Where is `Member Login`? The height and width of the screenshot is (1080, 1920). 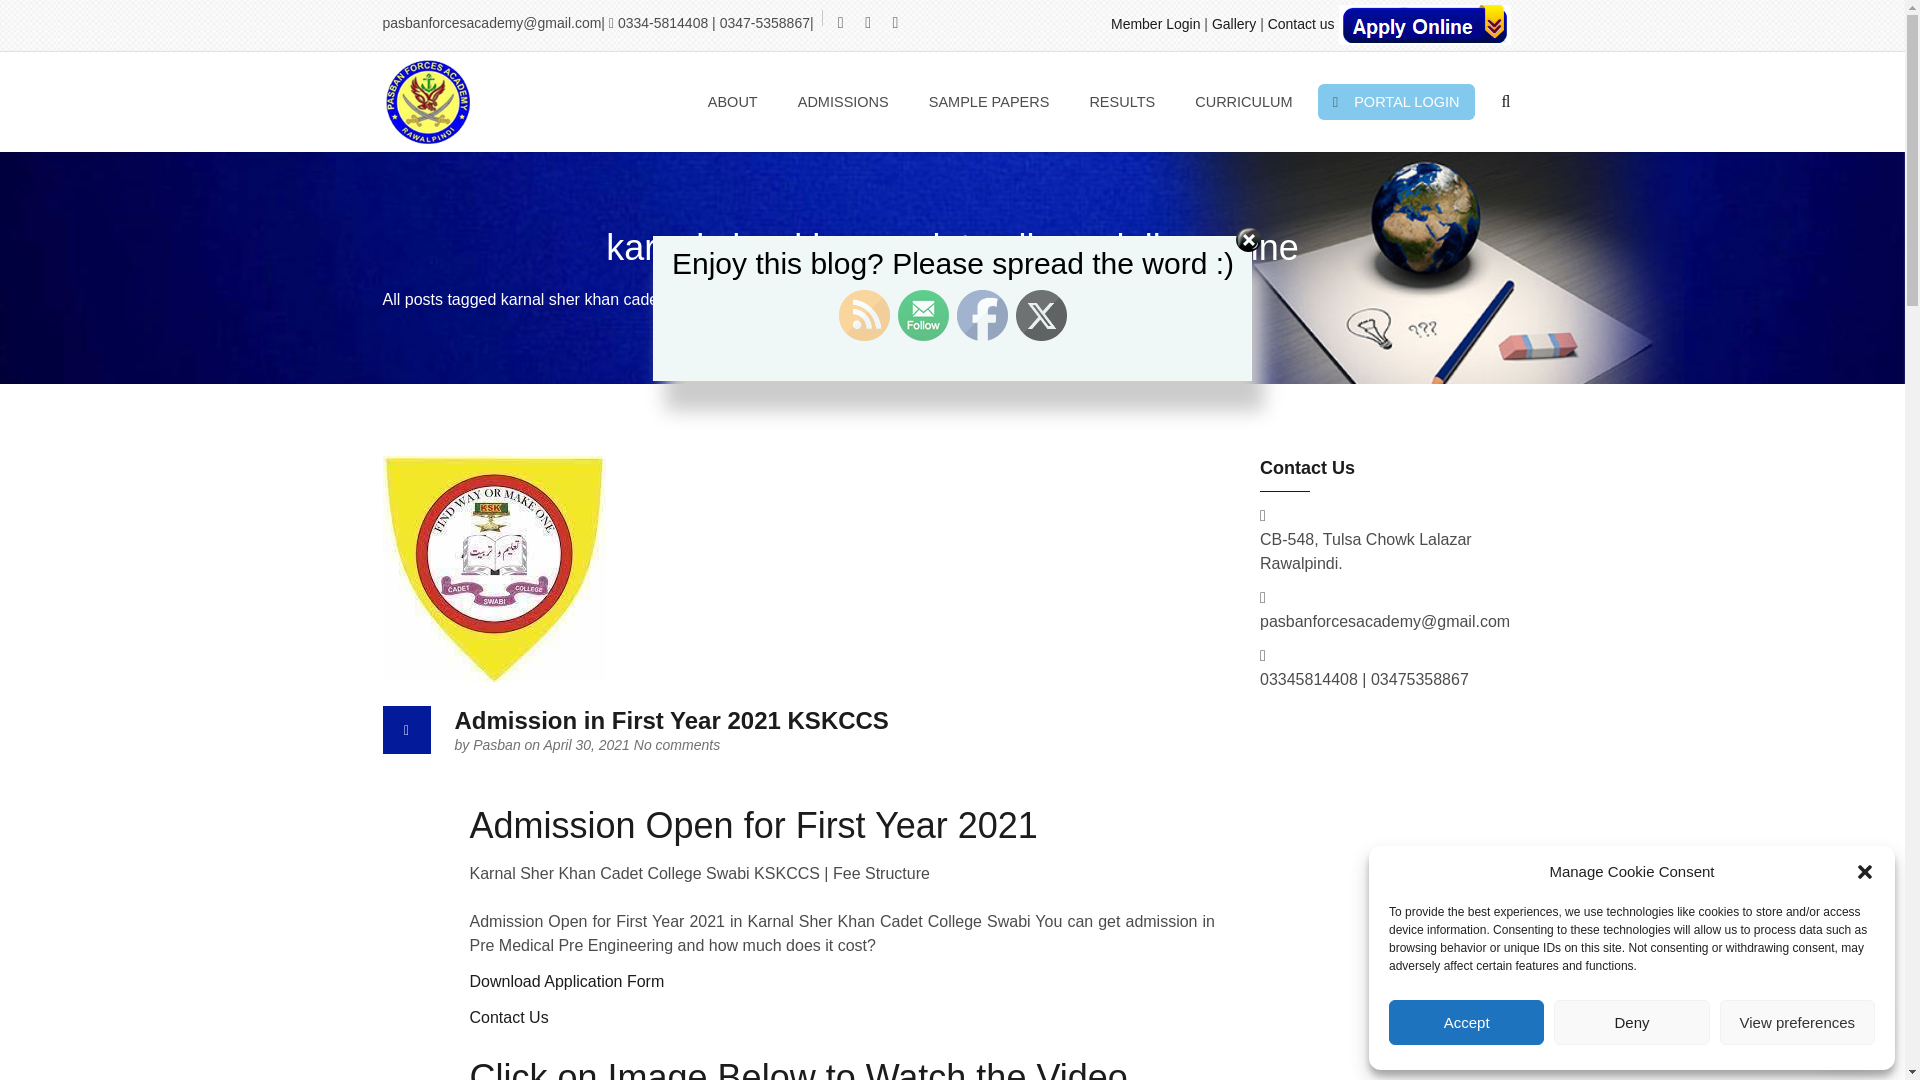
Member Login is located at coordinates (1156, 24).